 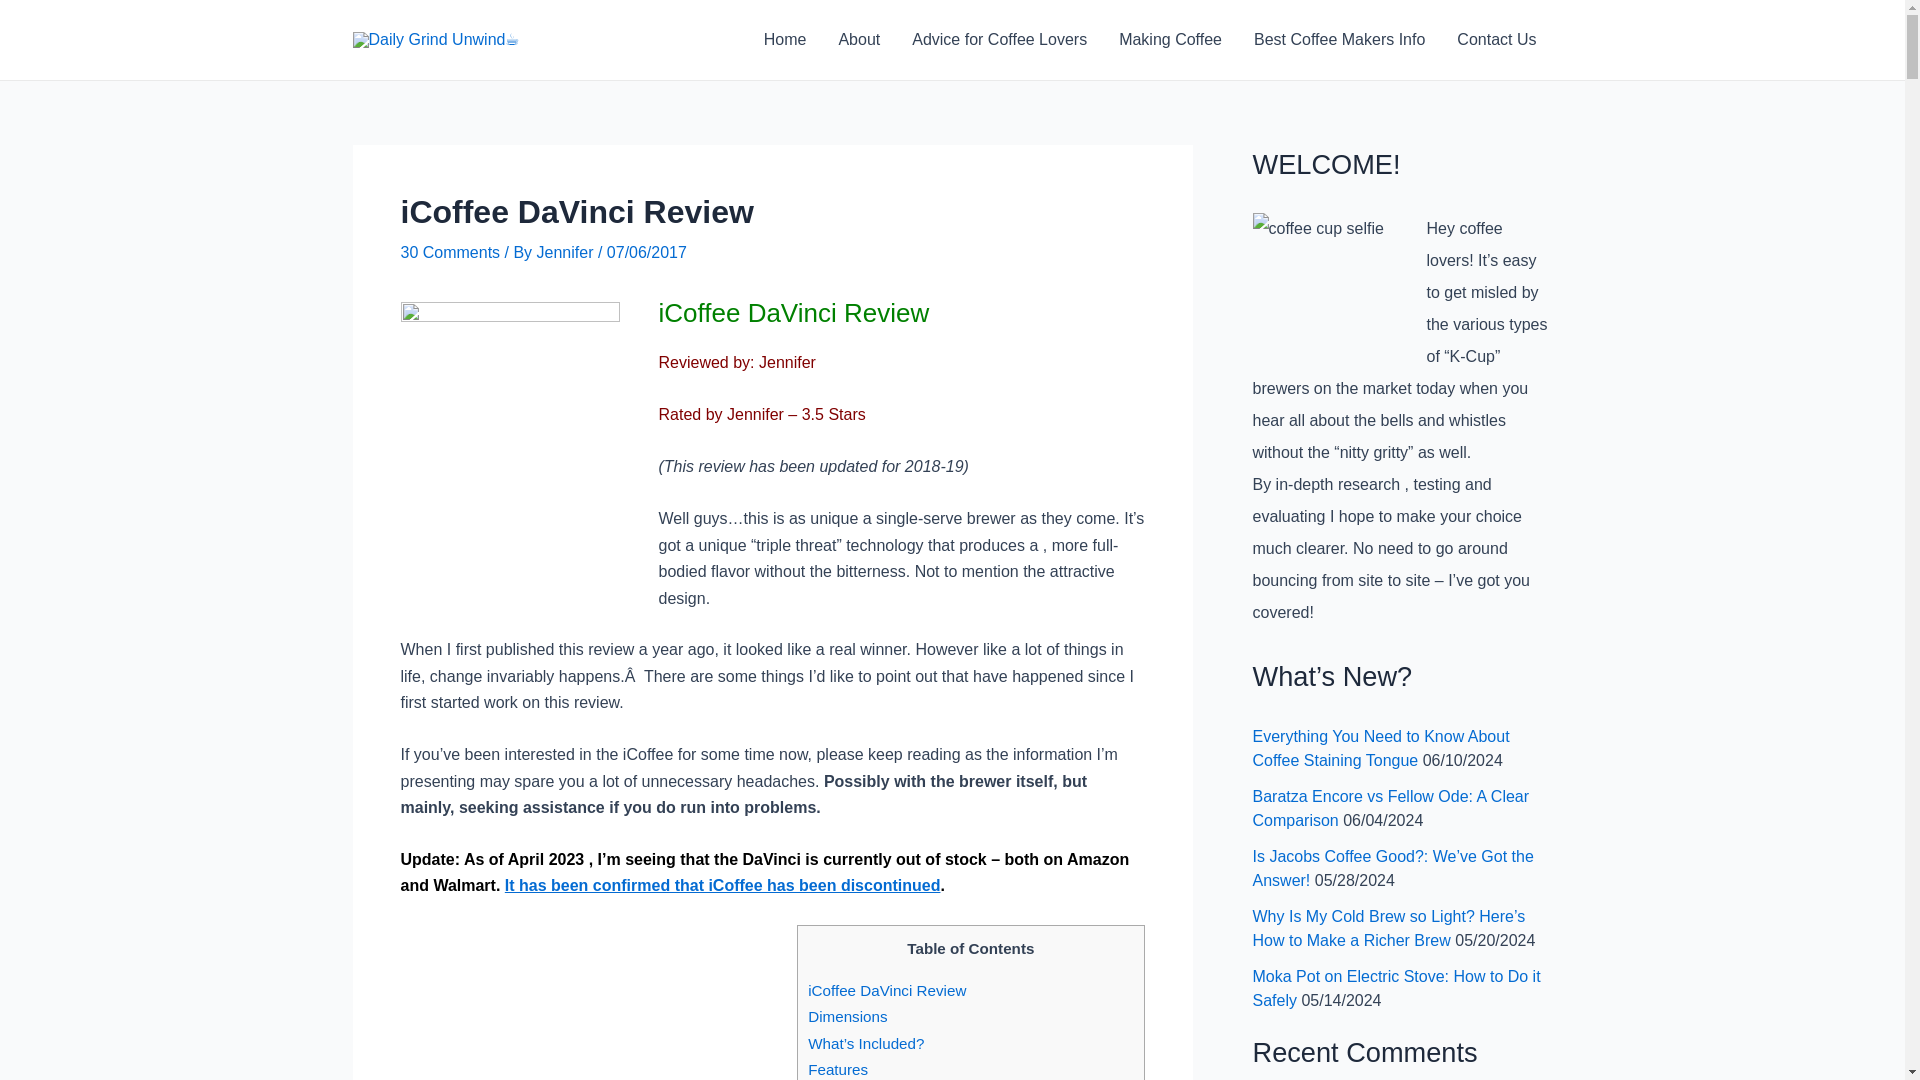 What do you see at coordinates (838, 1068) in the screenshot?
I see `Features` at bounding box center [838, 1068].